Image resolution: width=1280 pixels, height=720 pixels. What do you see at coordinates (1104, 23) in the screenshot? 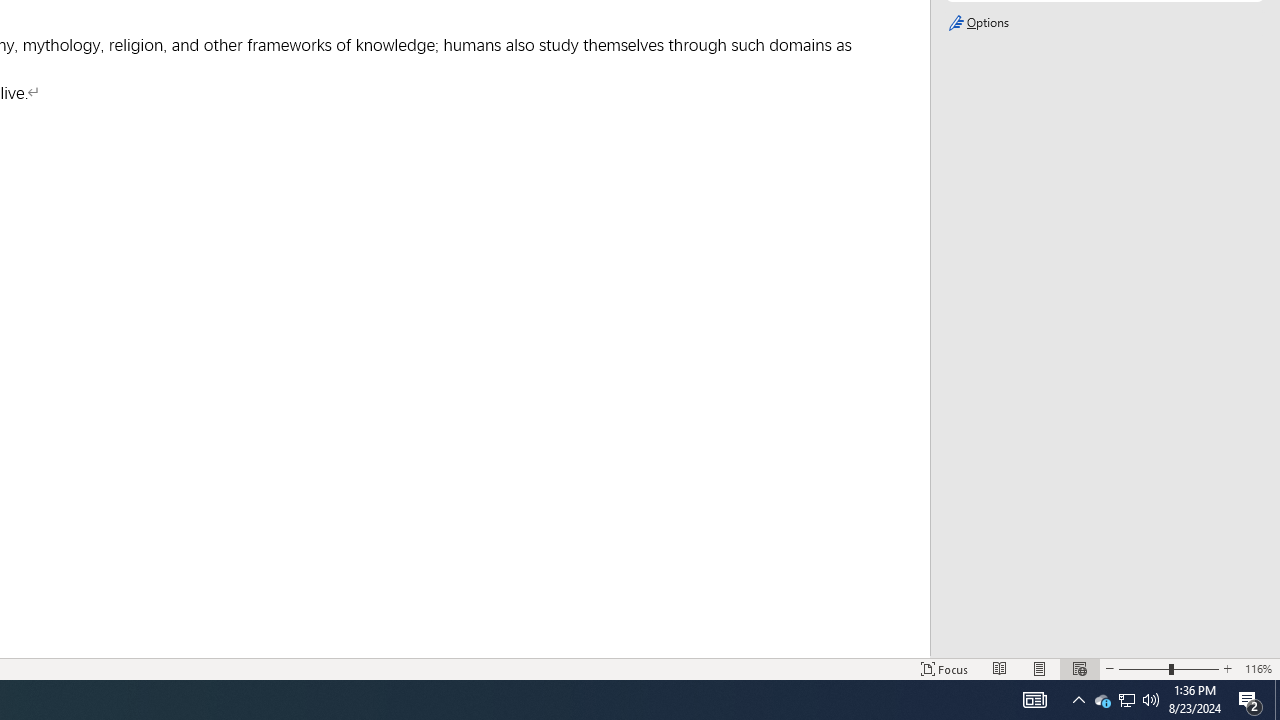
I see `Options` at bounding box center [1104, 23].